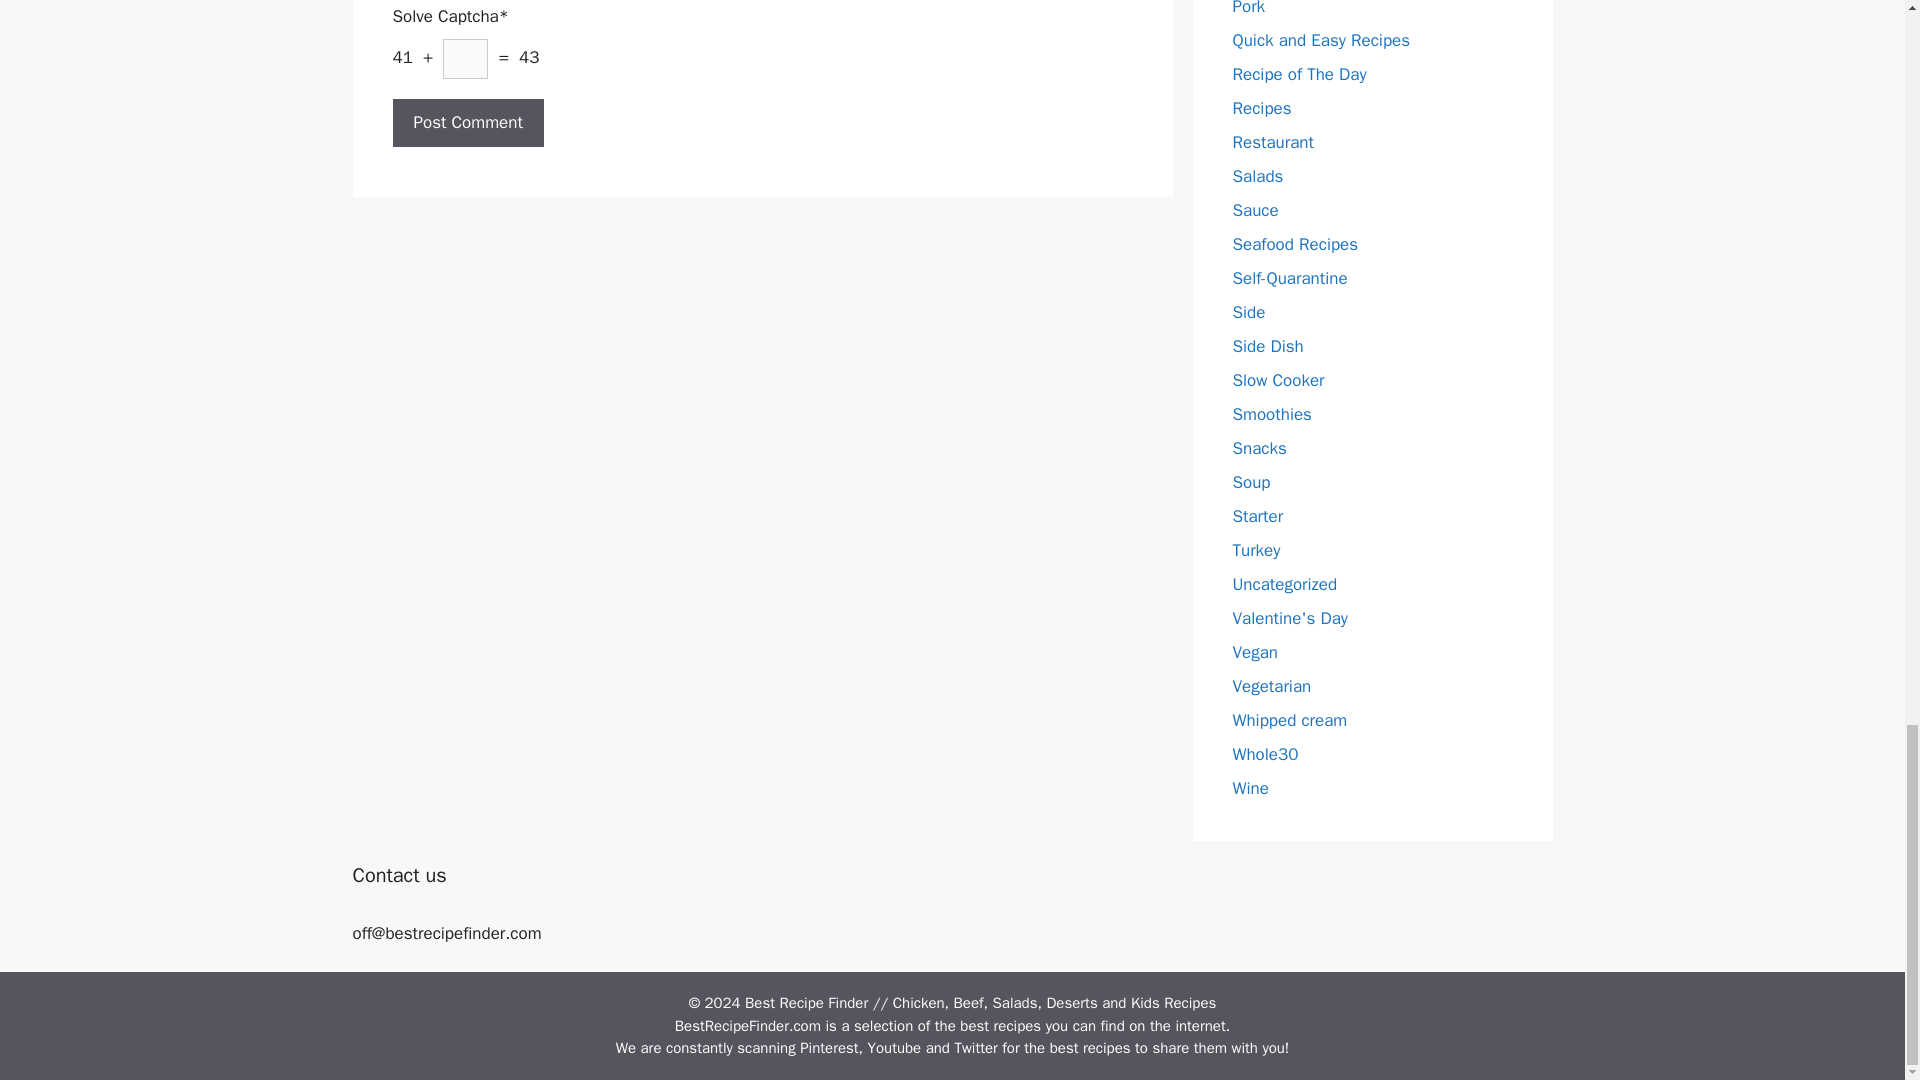 The width and height of the screenshot is (1920, 1080). What do you see at coordinates (467, 122) in the screenshot?
I see `Post Comment` at bounding box center [467, 122].